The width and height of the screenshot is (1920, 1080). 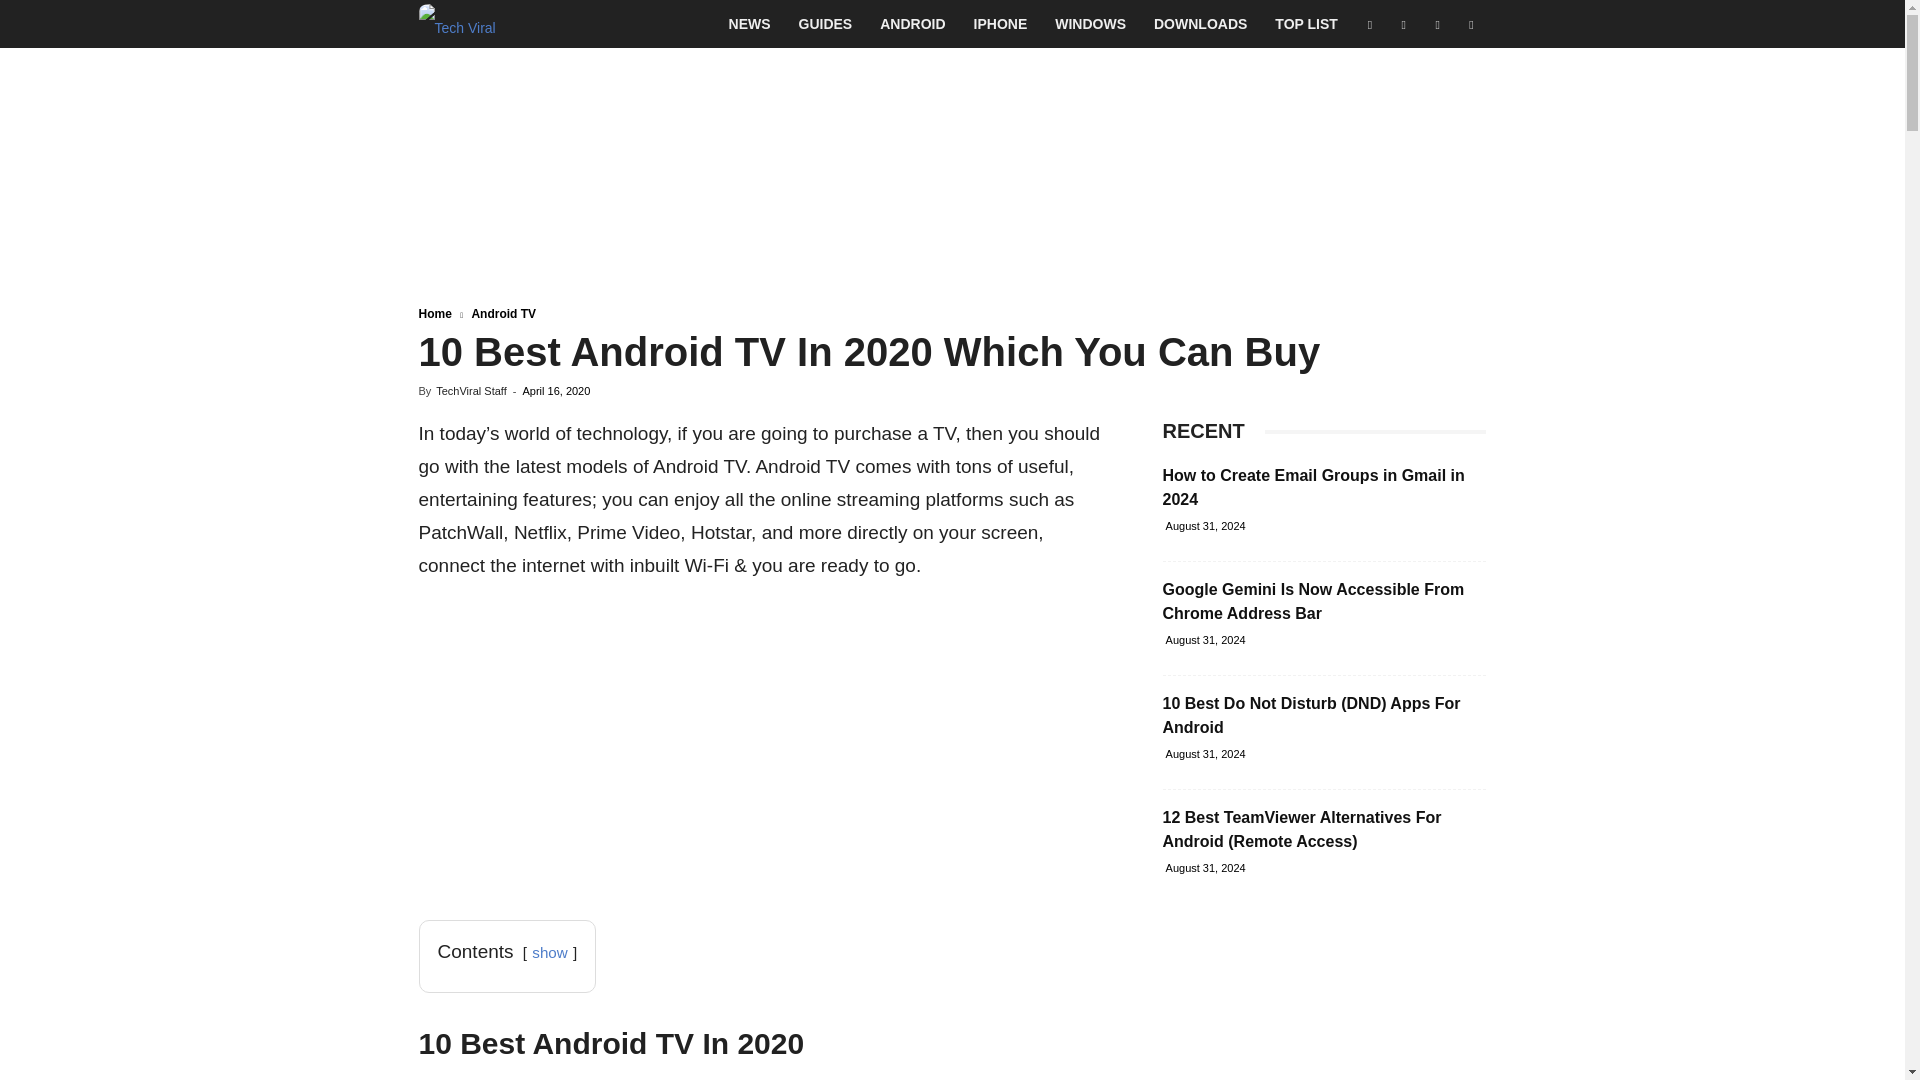 I want to click on TOP LIST, so click(x=1306, y=24).